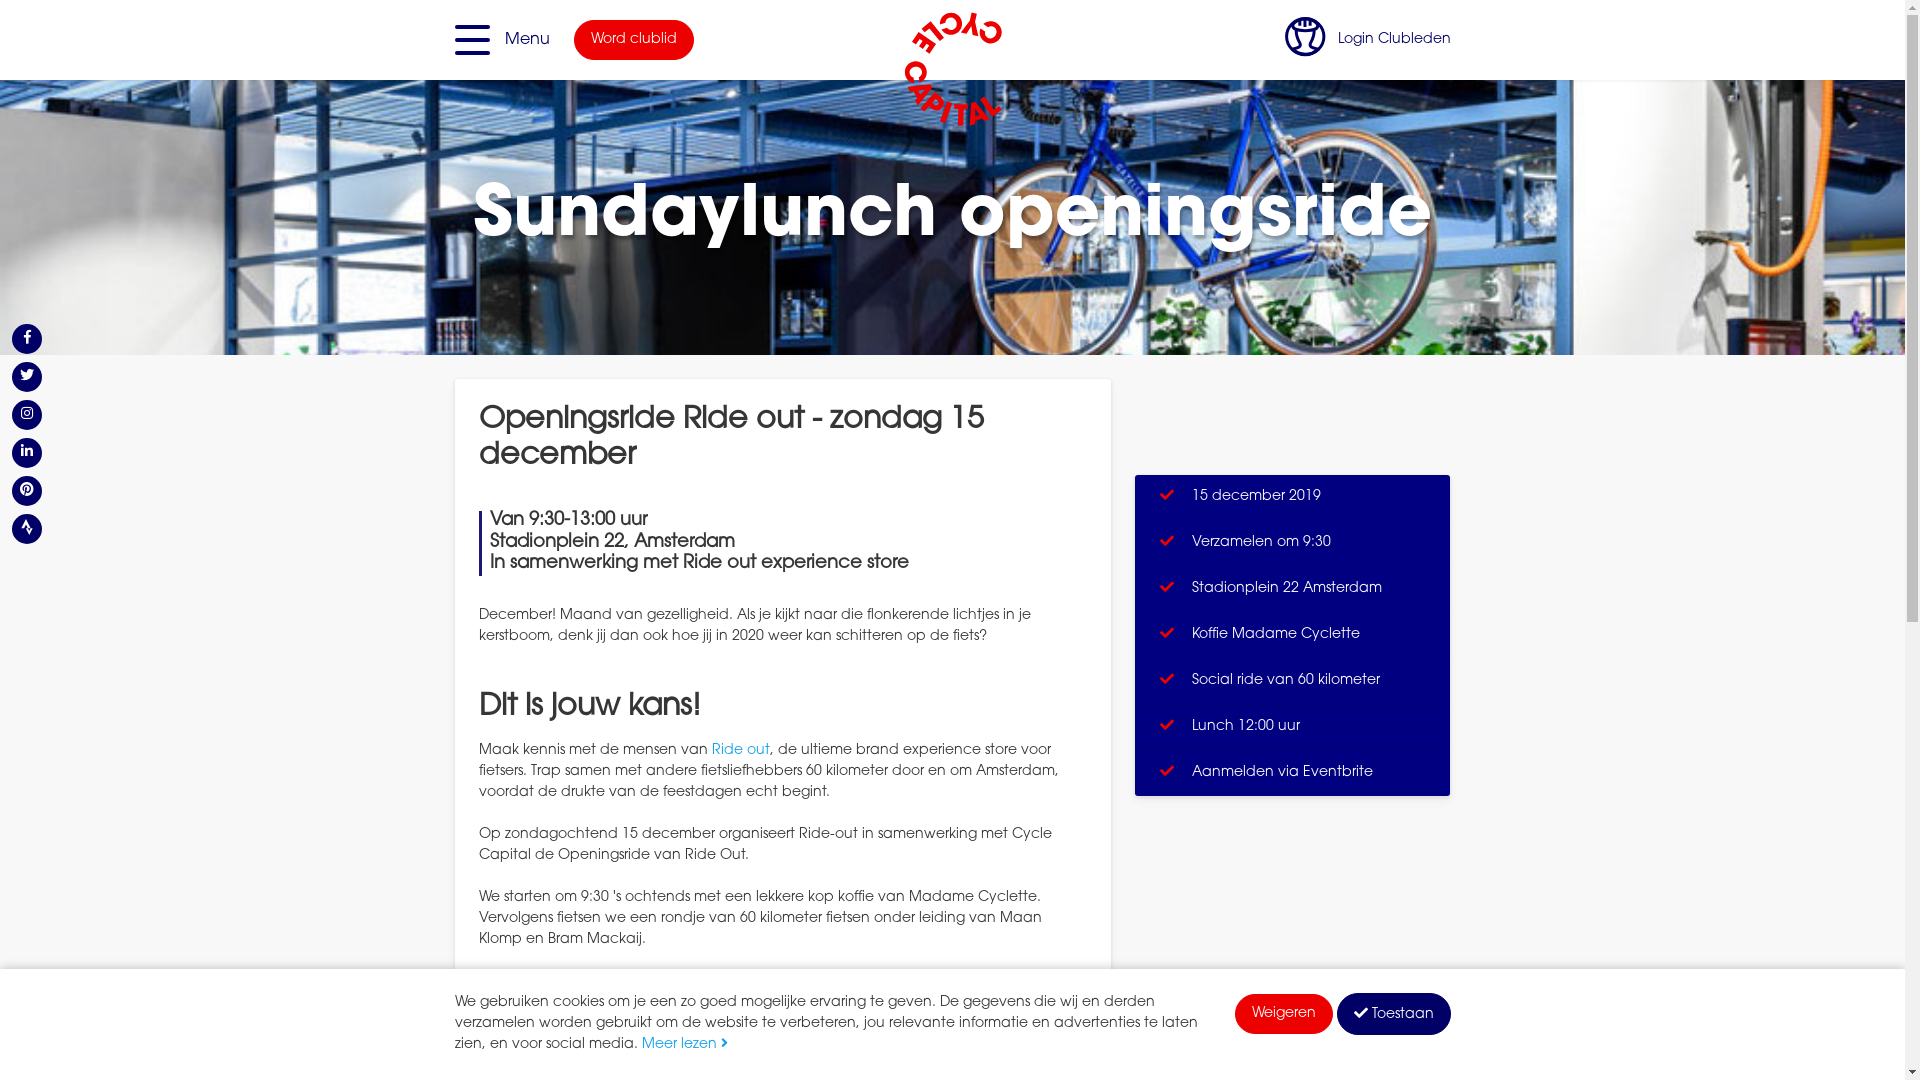 The width and height of the screenshot is (1920, 1080). I want to click on Meer lezen, so click(685, 1045).